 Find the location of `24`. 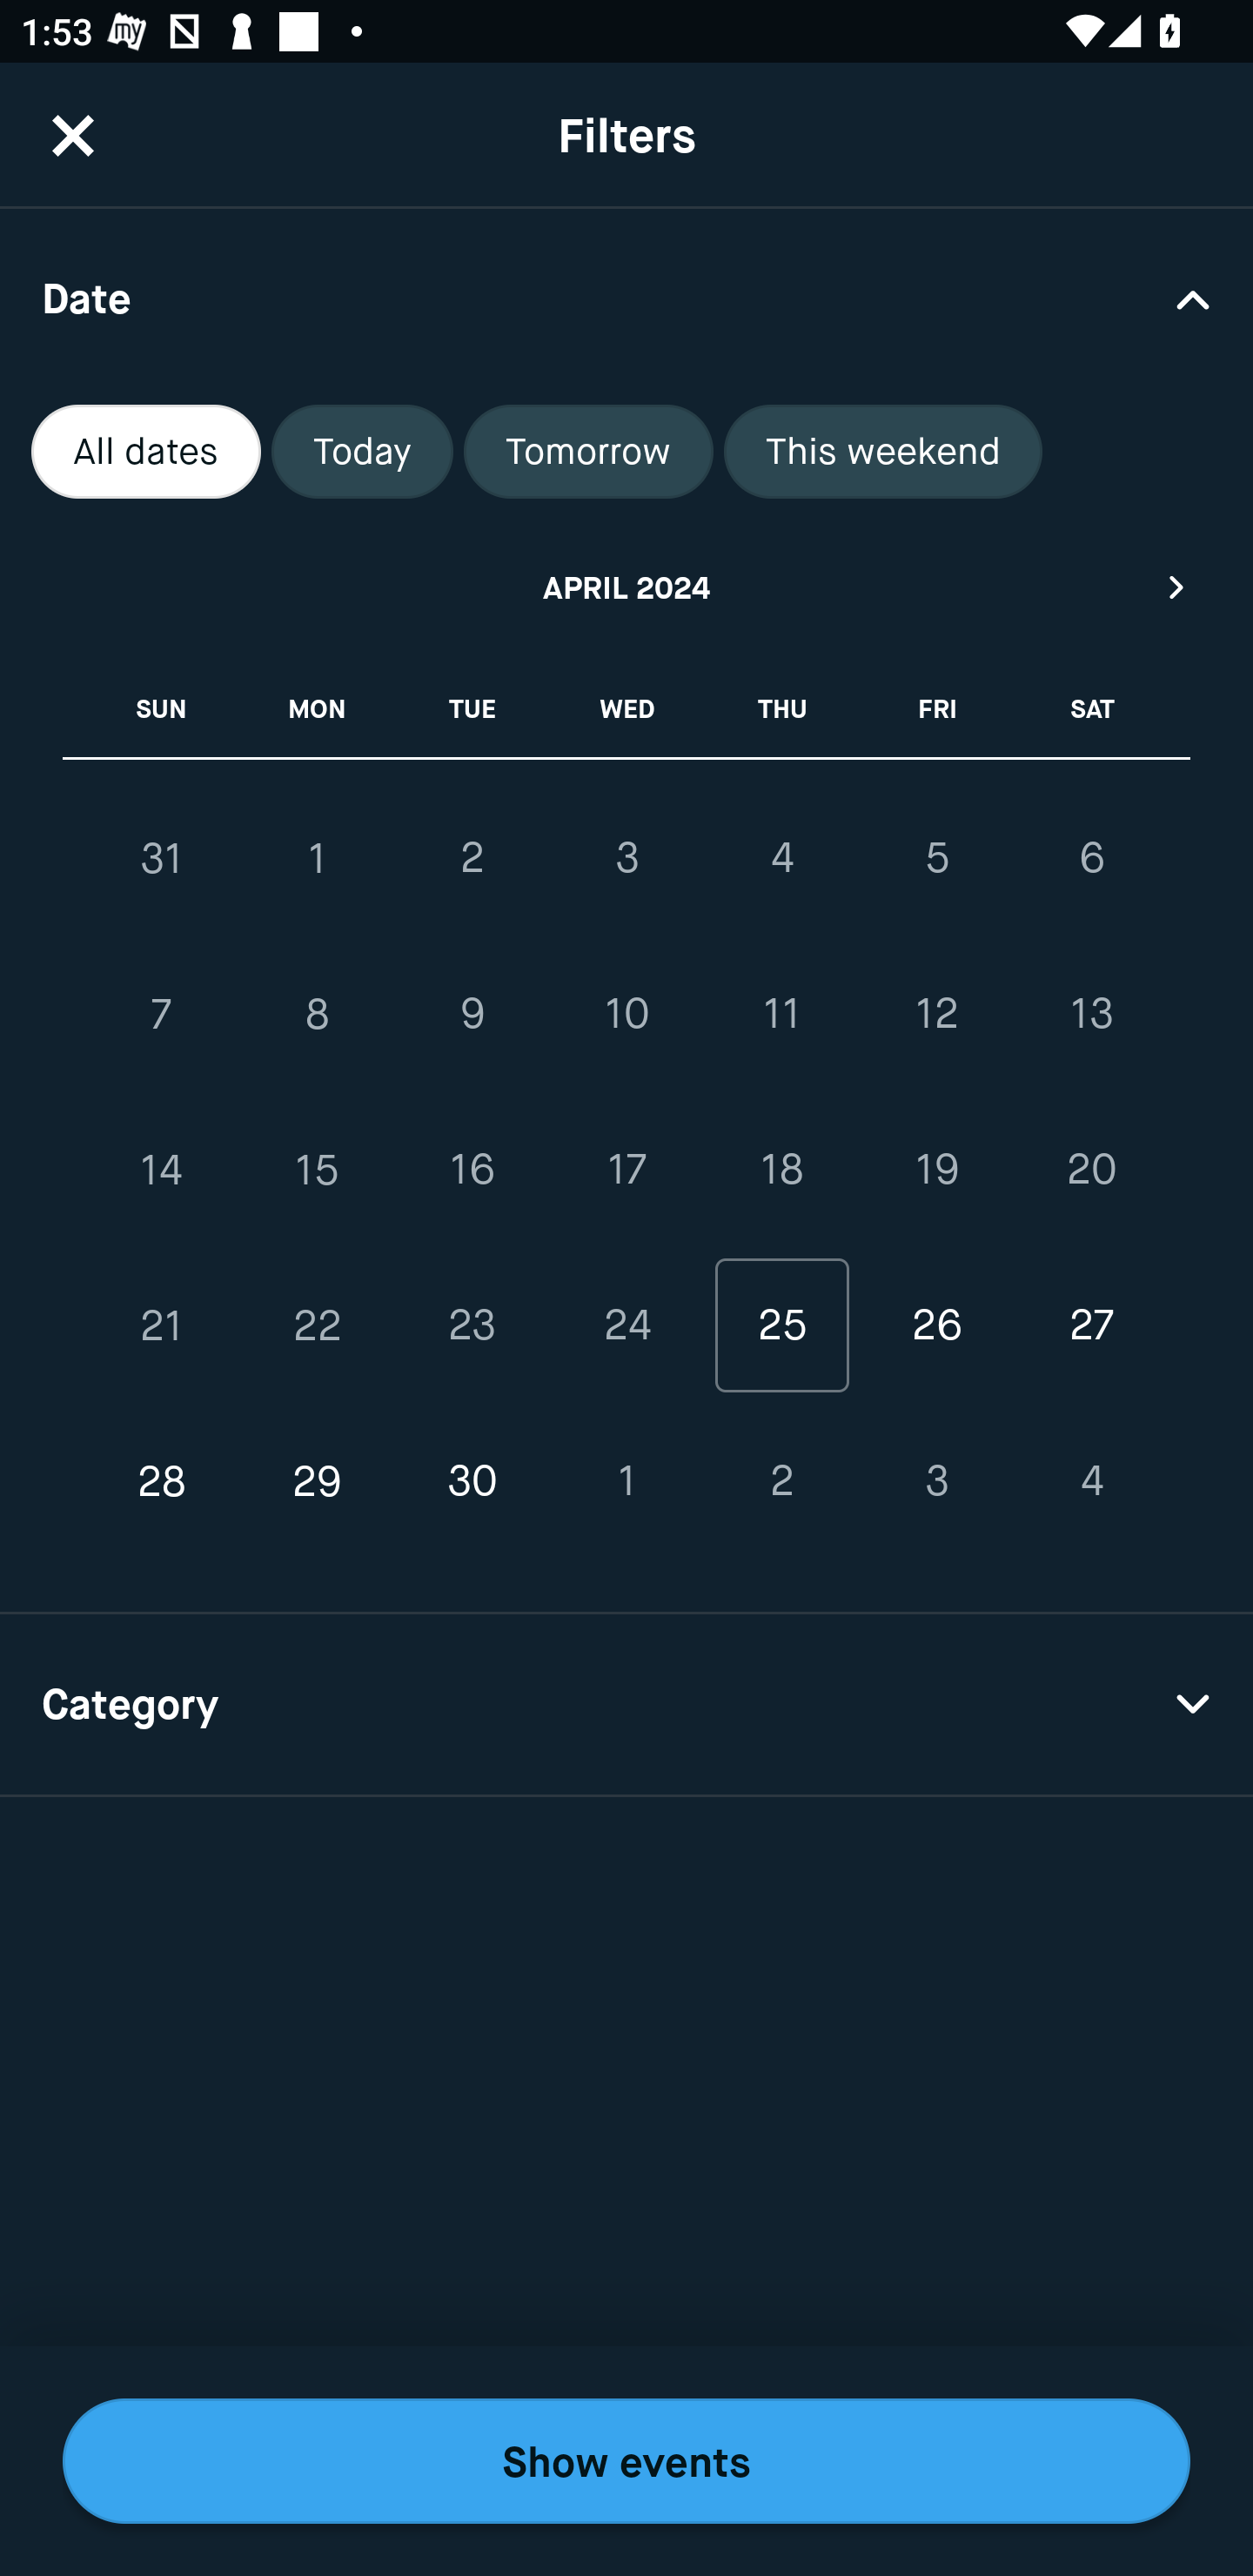

24 is located at coordinates (626, 1325).